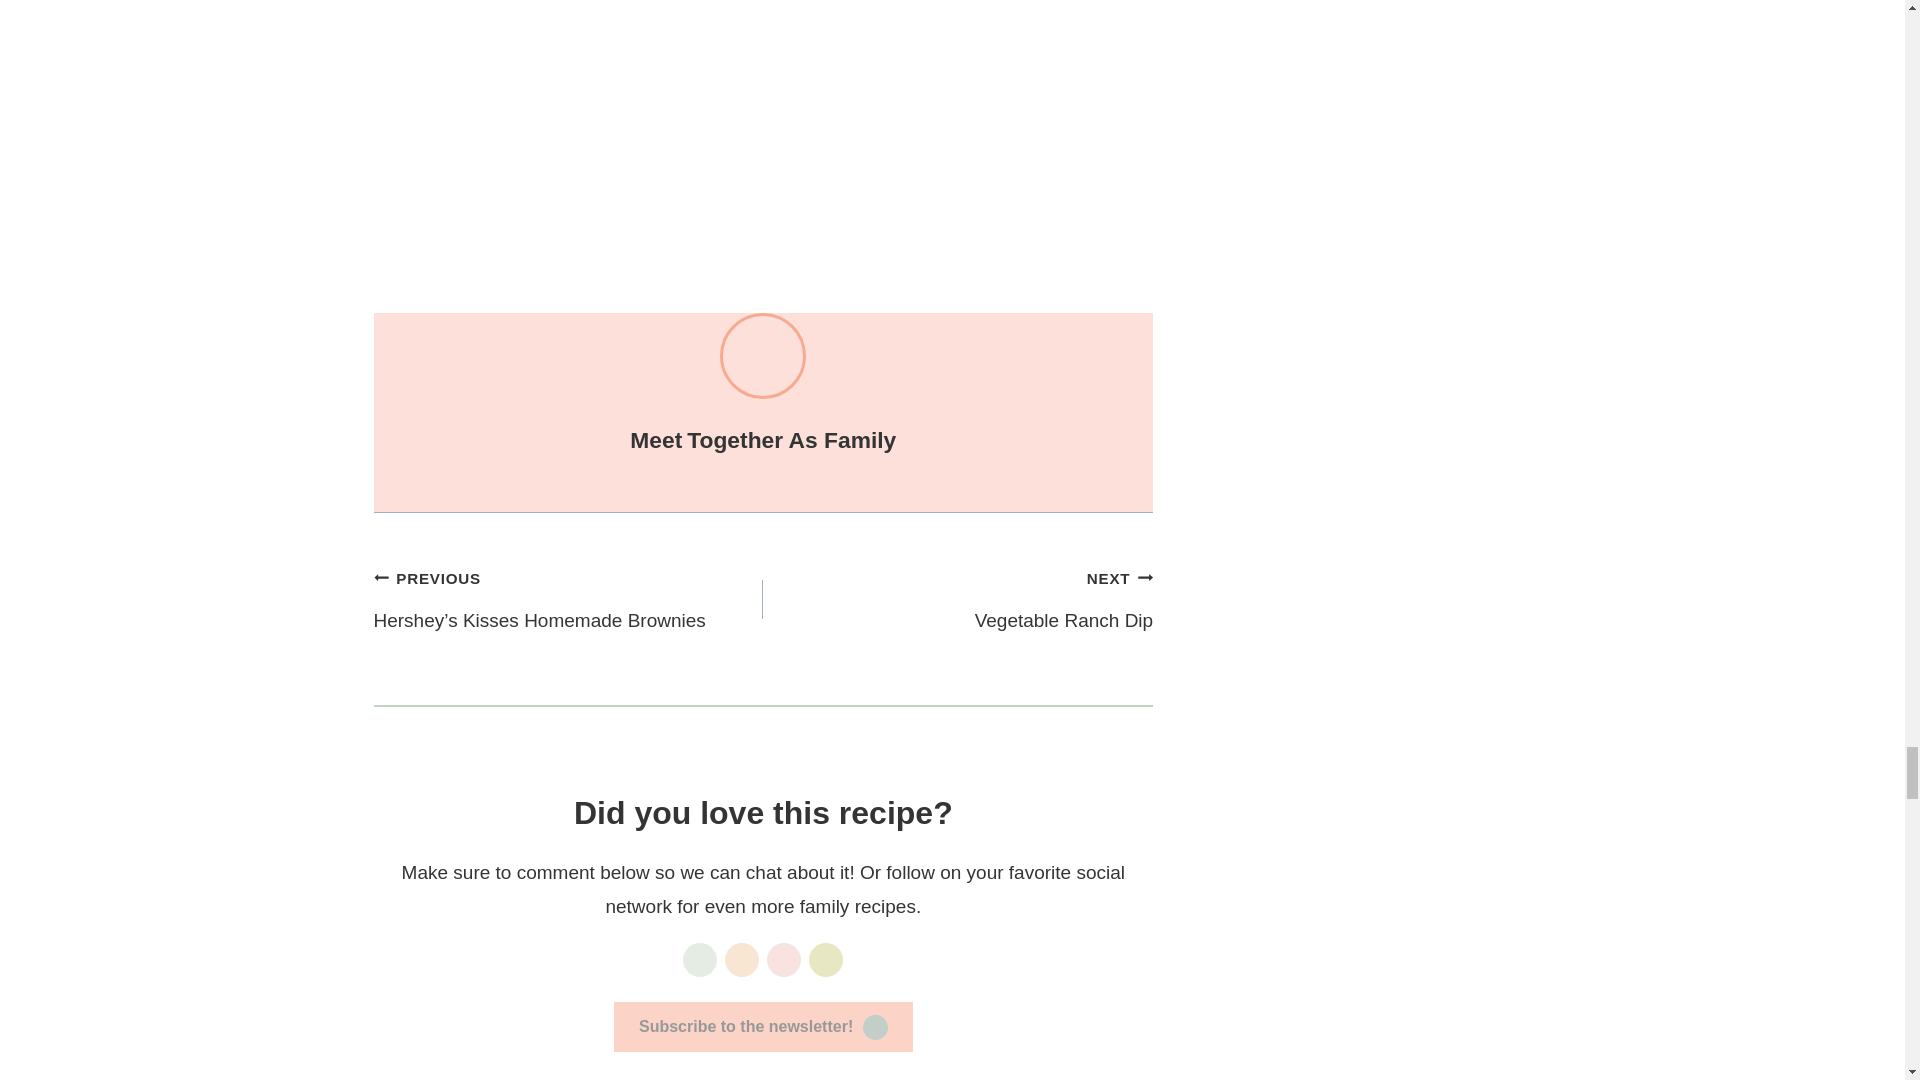 The height and width of the screenshot is (1080, 1920). What do you see at coordinates (792, 439) in the screenshot?
I see `Posts by Together As Family` at bounding box center [792, 439].